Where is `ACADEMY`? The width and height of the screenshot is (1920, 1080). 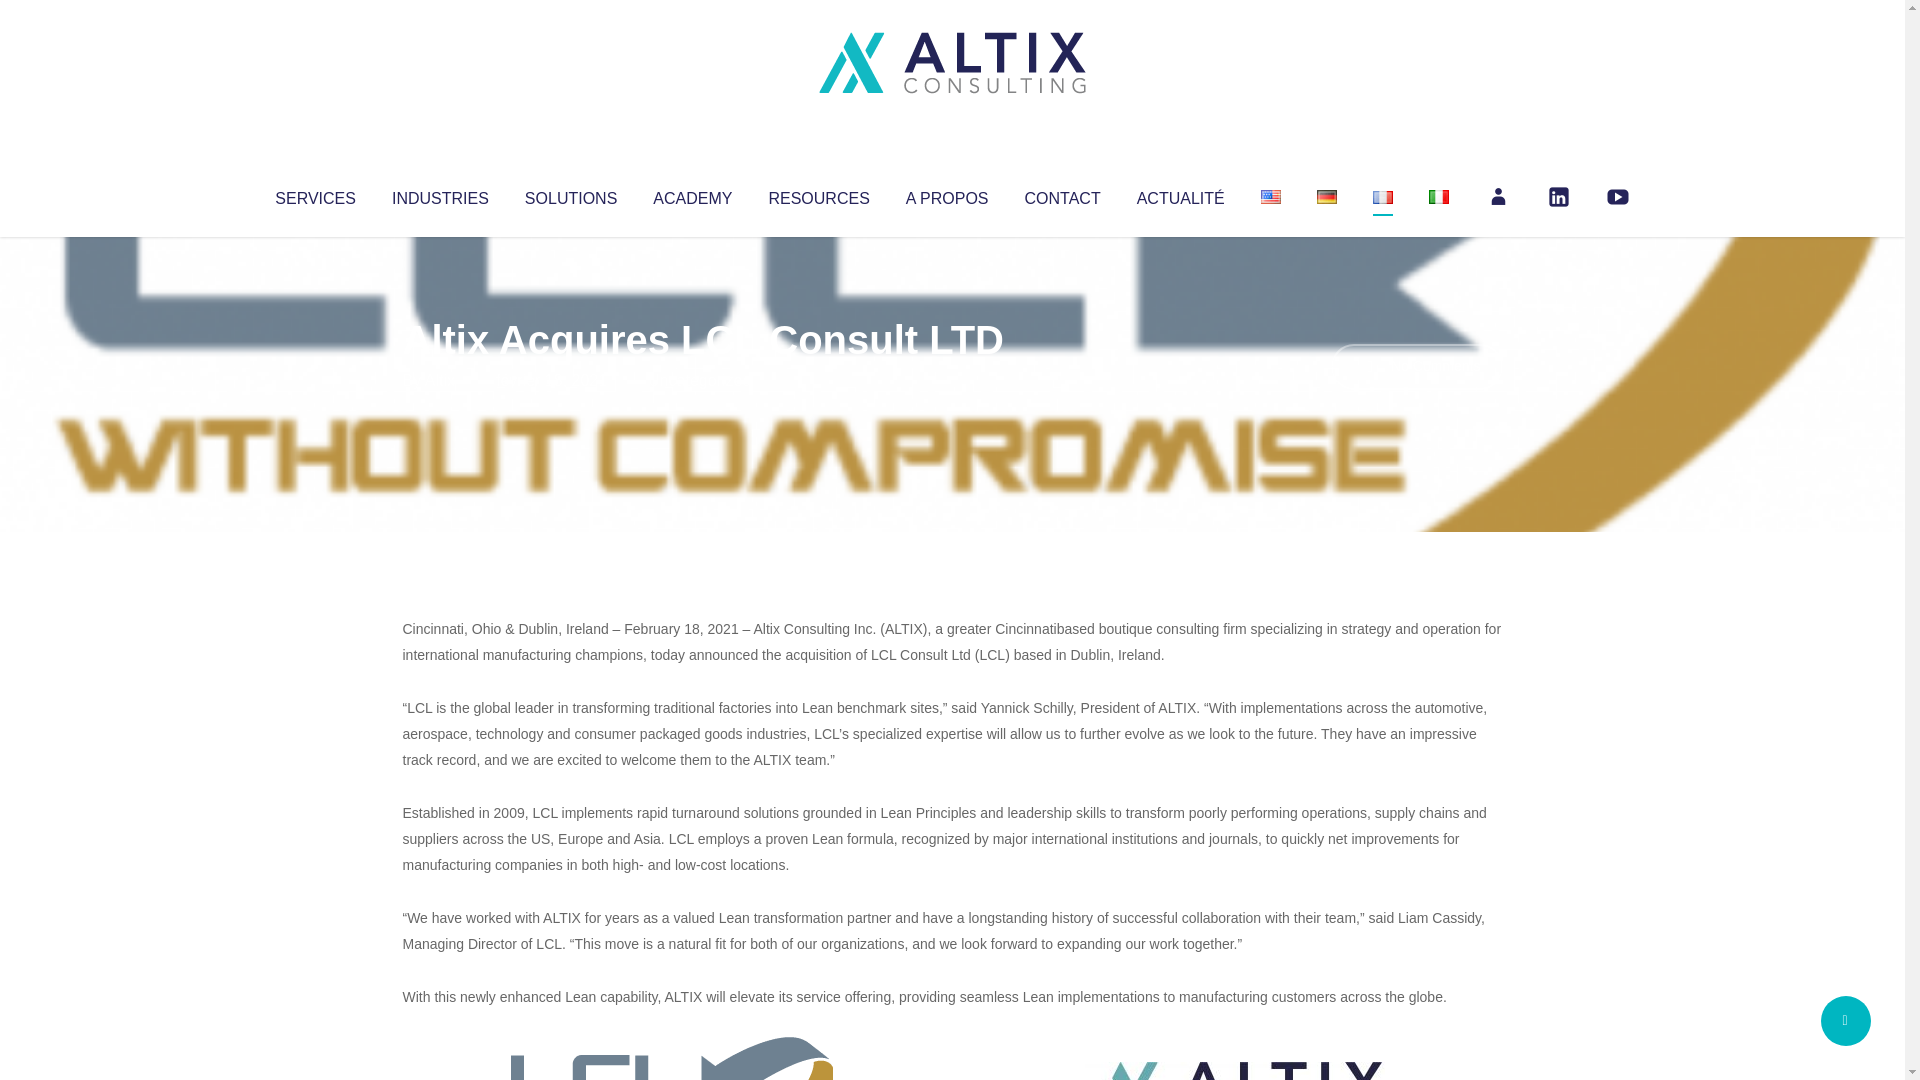 ACADEMY is located at coordinates (692, 194).